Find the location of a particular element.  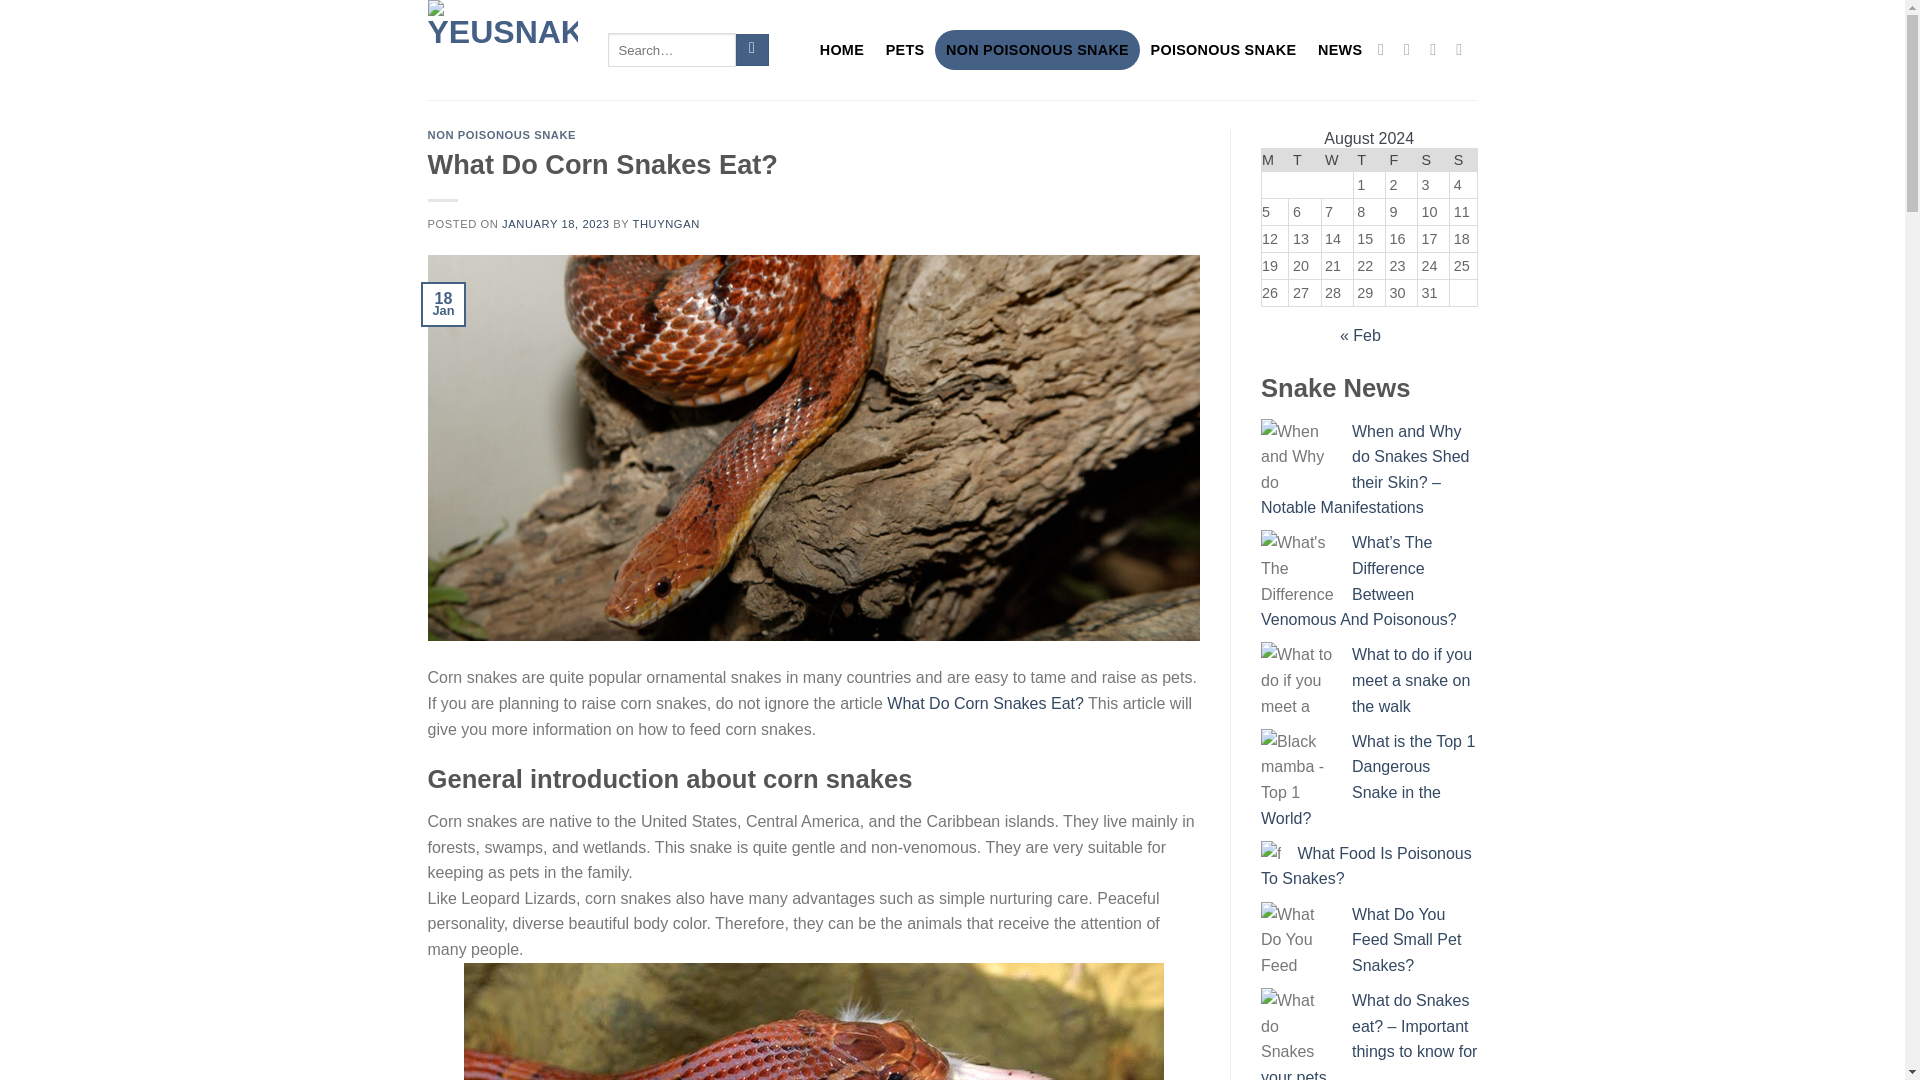

yeusnaker.com - Snake Pets, Snake Website Blog News is located at coordinates (502, 50).